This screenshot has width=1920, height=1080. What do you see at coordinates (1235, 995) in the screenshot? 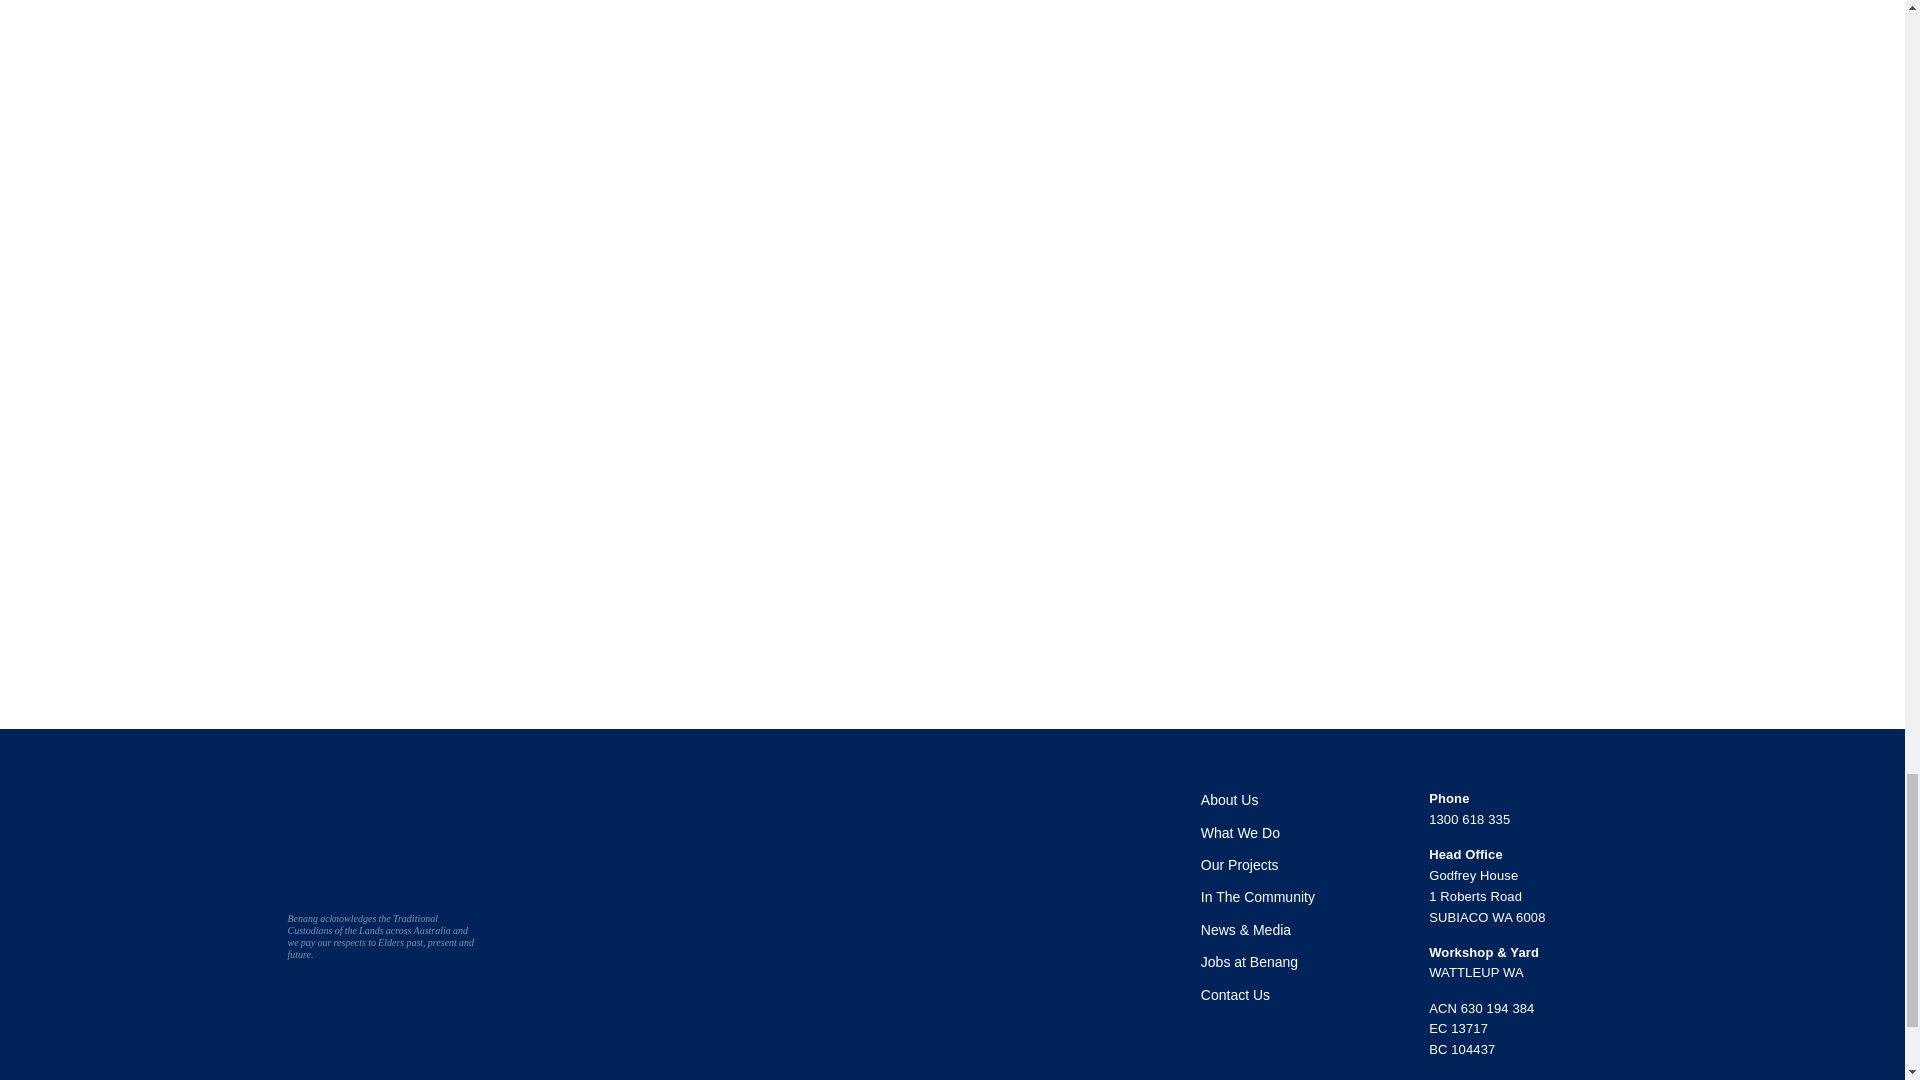
I see `Contact Us` at bounding box center [1235, 995].